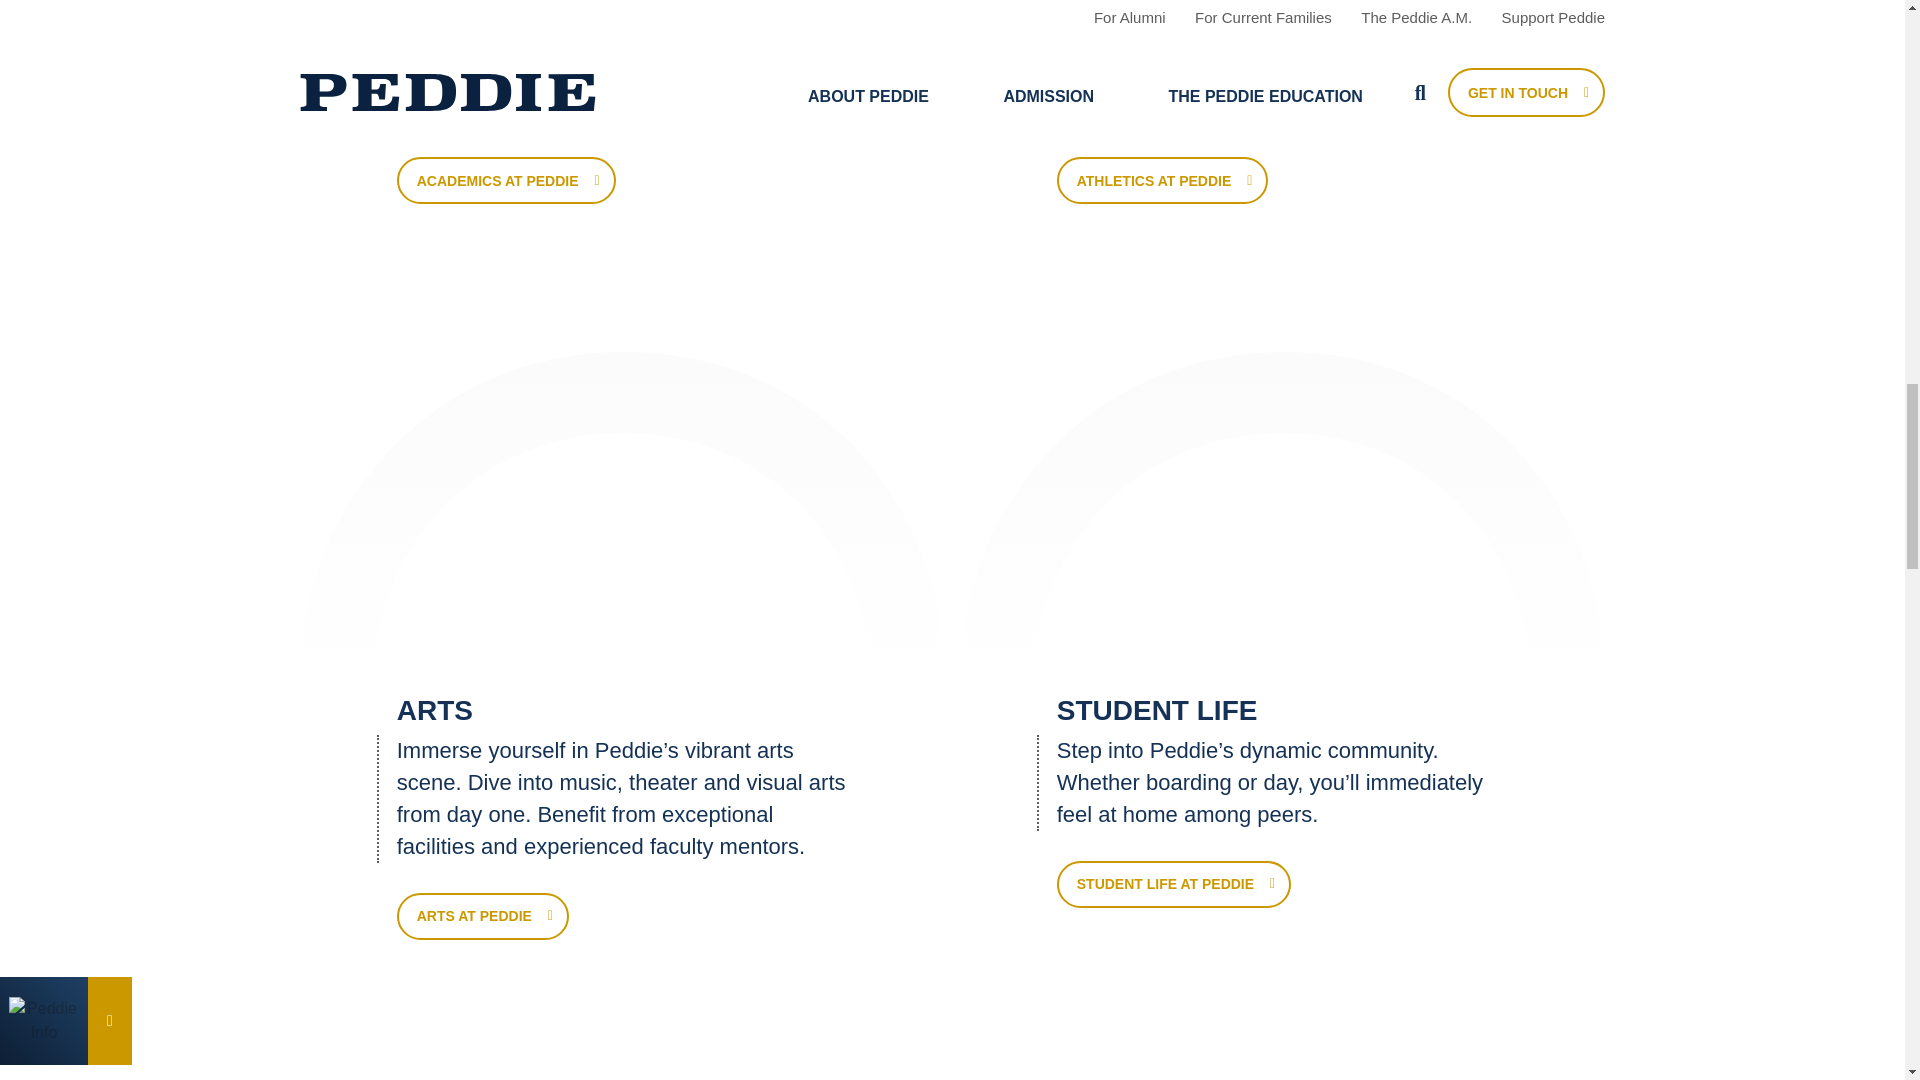 Image resolution: width=1920 pixels, height=1080 pixels. Describe the element at coordinates (622, 554) in the screenshot. I see `Arch-Image-Mask` at that location.